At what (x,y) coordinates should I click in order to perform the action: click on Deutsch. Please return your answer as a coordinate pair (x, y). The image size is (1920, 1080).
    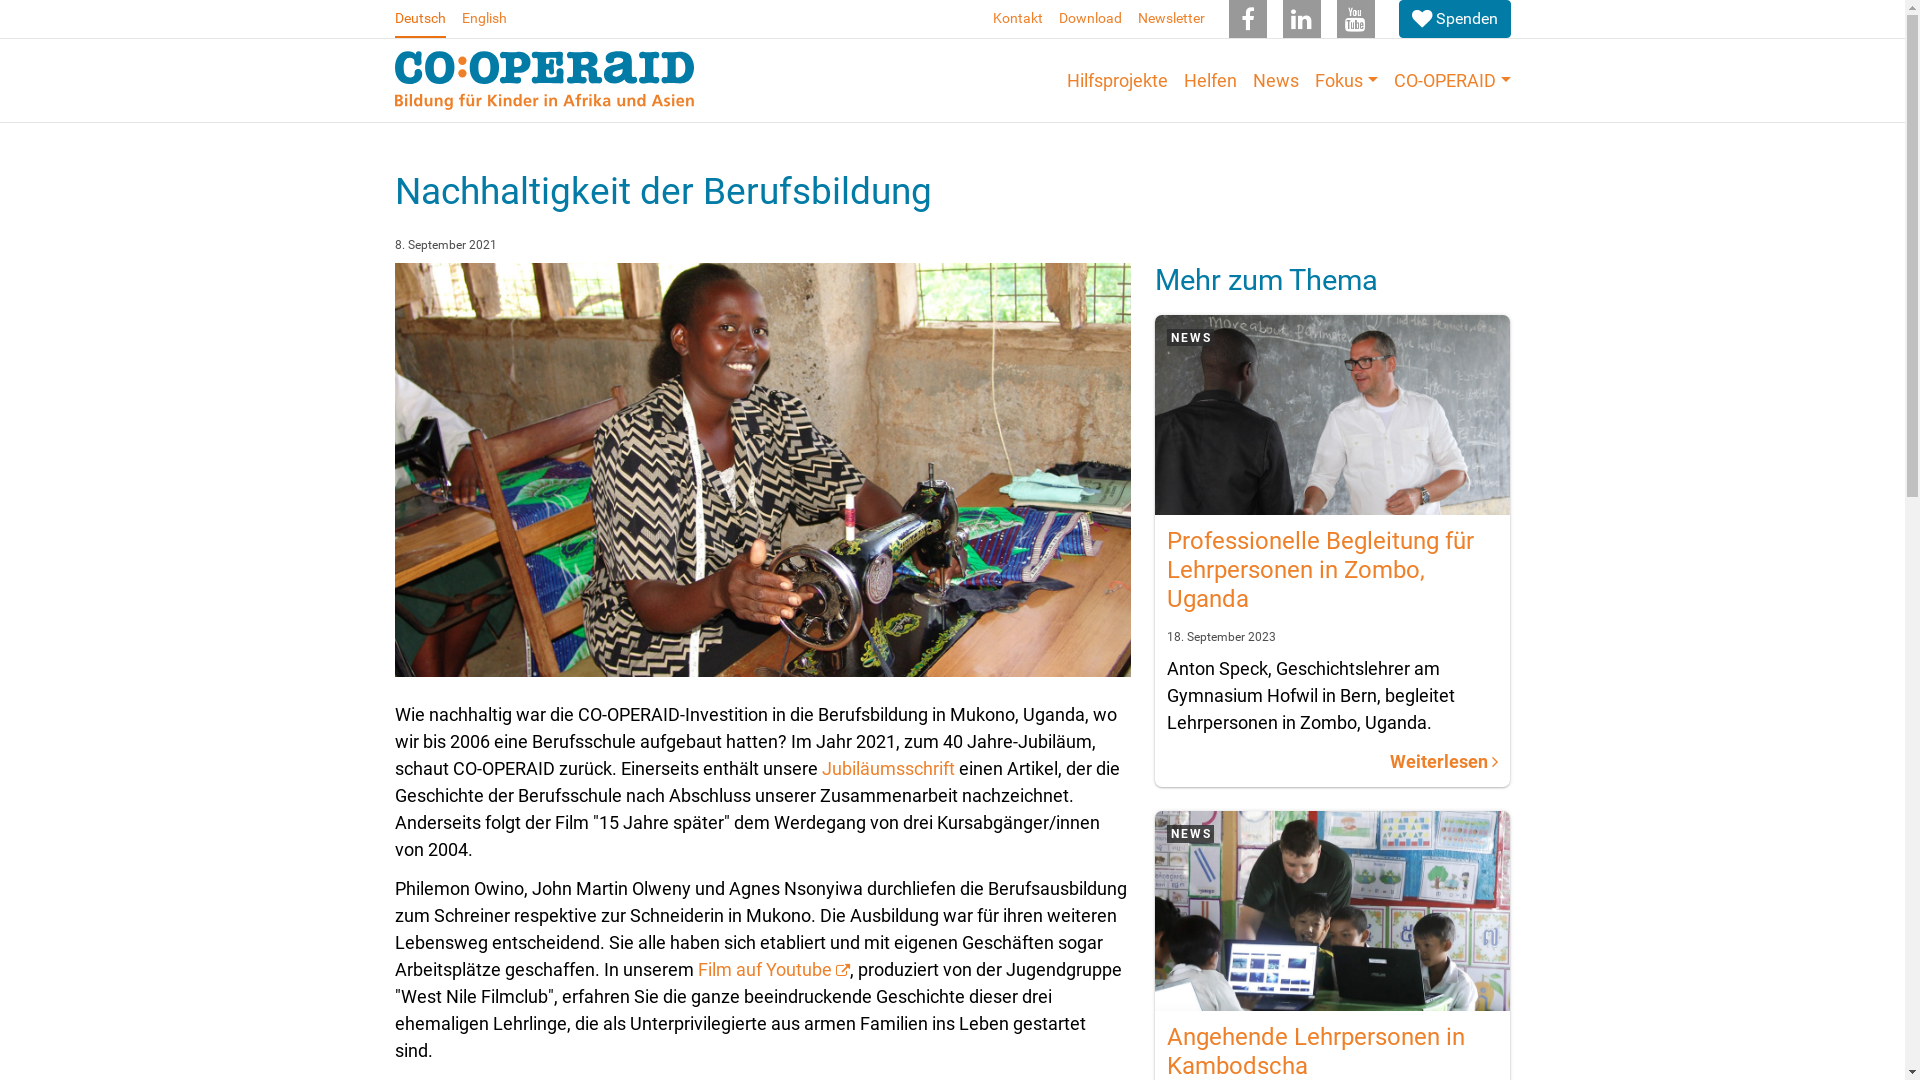
    Looking at the image, I should click on (420, 19).